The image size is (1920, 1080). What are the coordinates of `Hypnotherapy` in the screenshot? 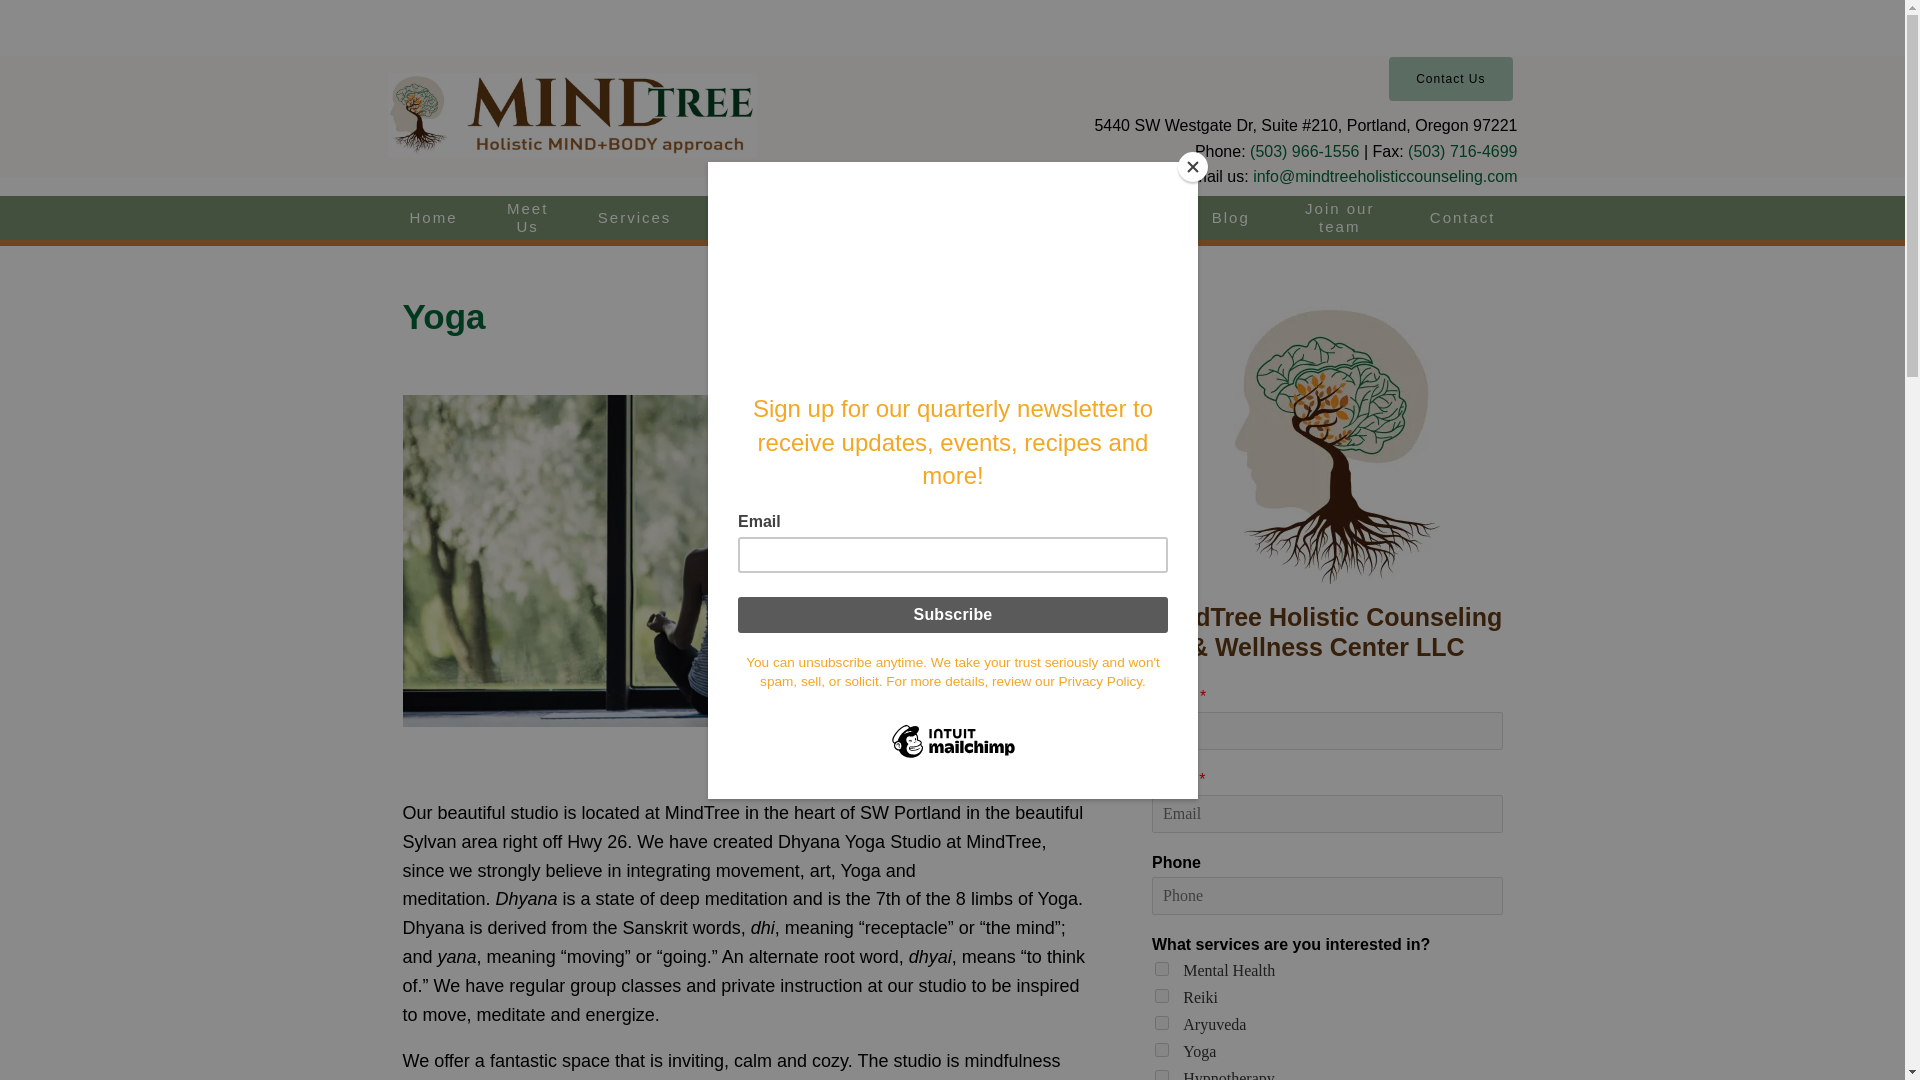 It's located at (1162, 1075).